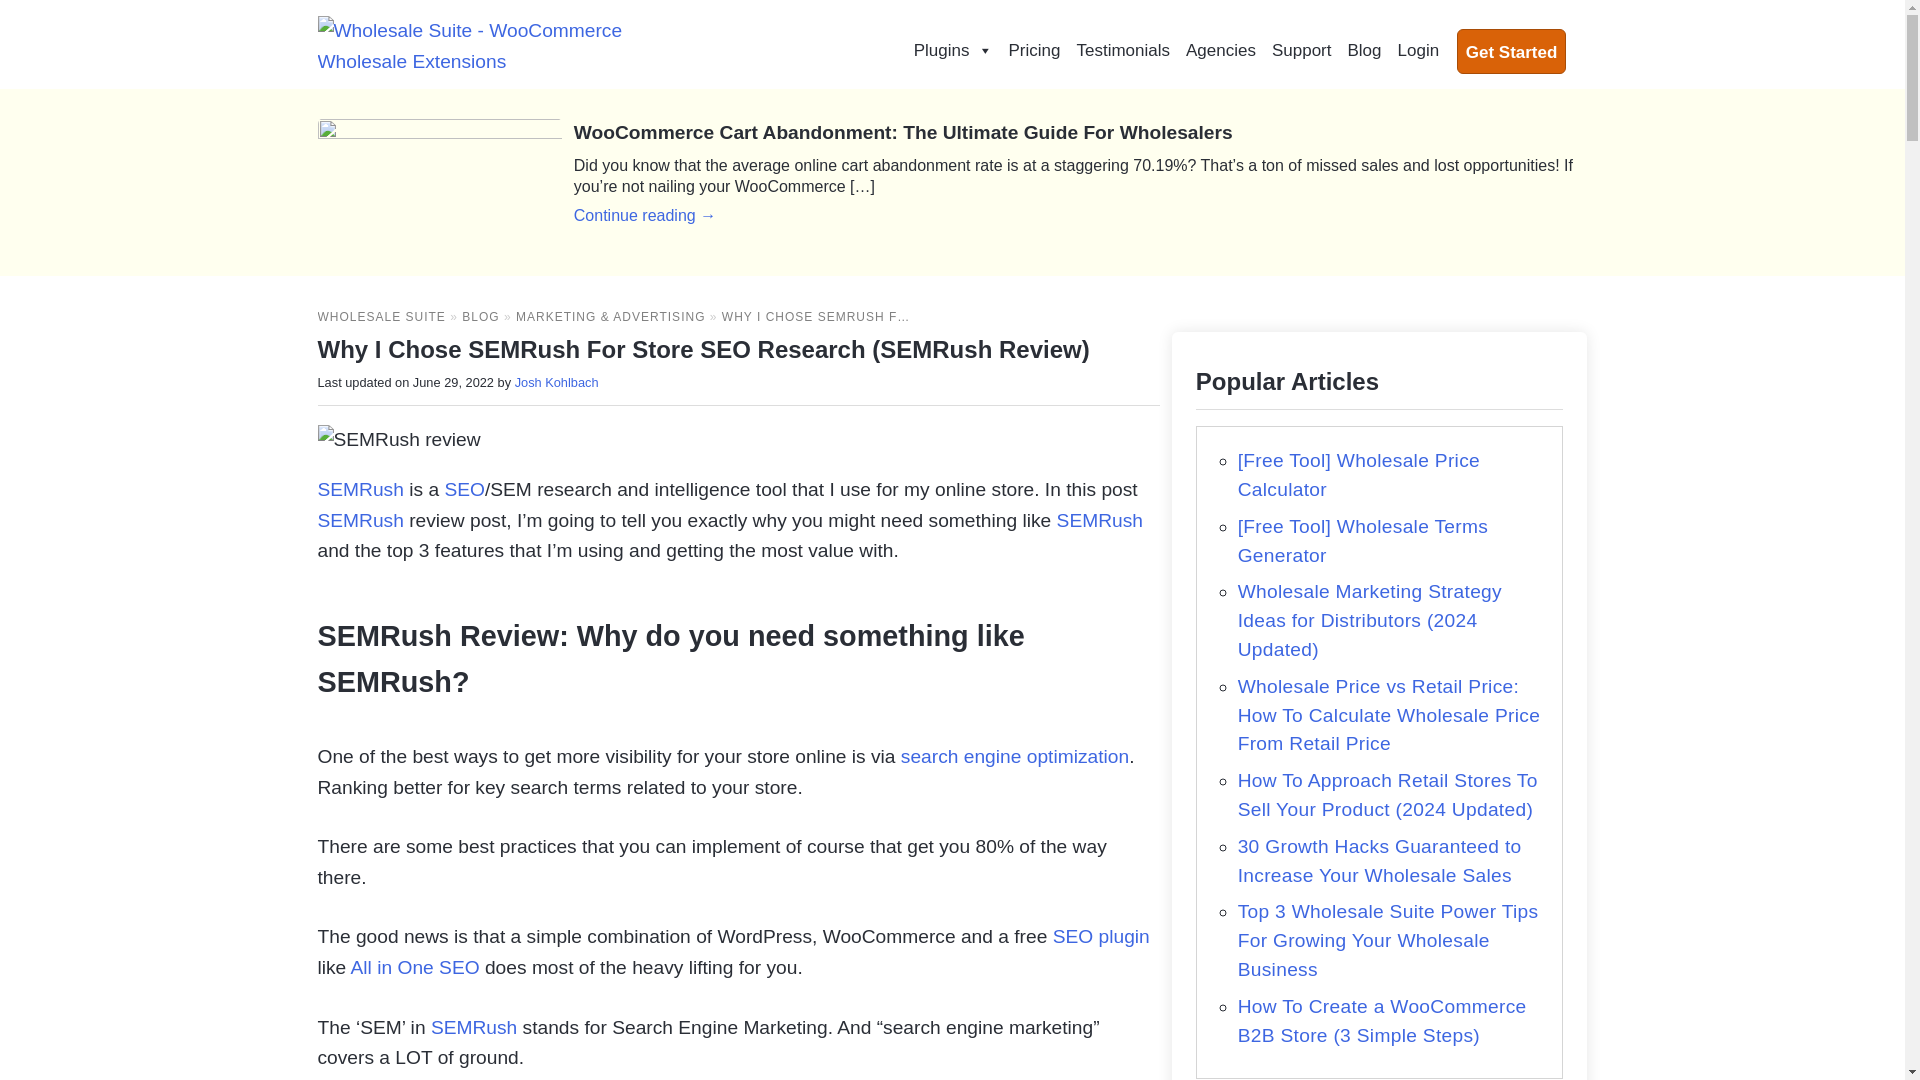 The image size is (1920, 1080). Describe the element at coordinates (480, 316) in the screenshot. I see `Go to Blog.` at that location.